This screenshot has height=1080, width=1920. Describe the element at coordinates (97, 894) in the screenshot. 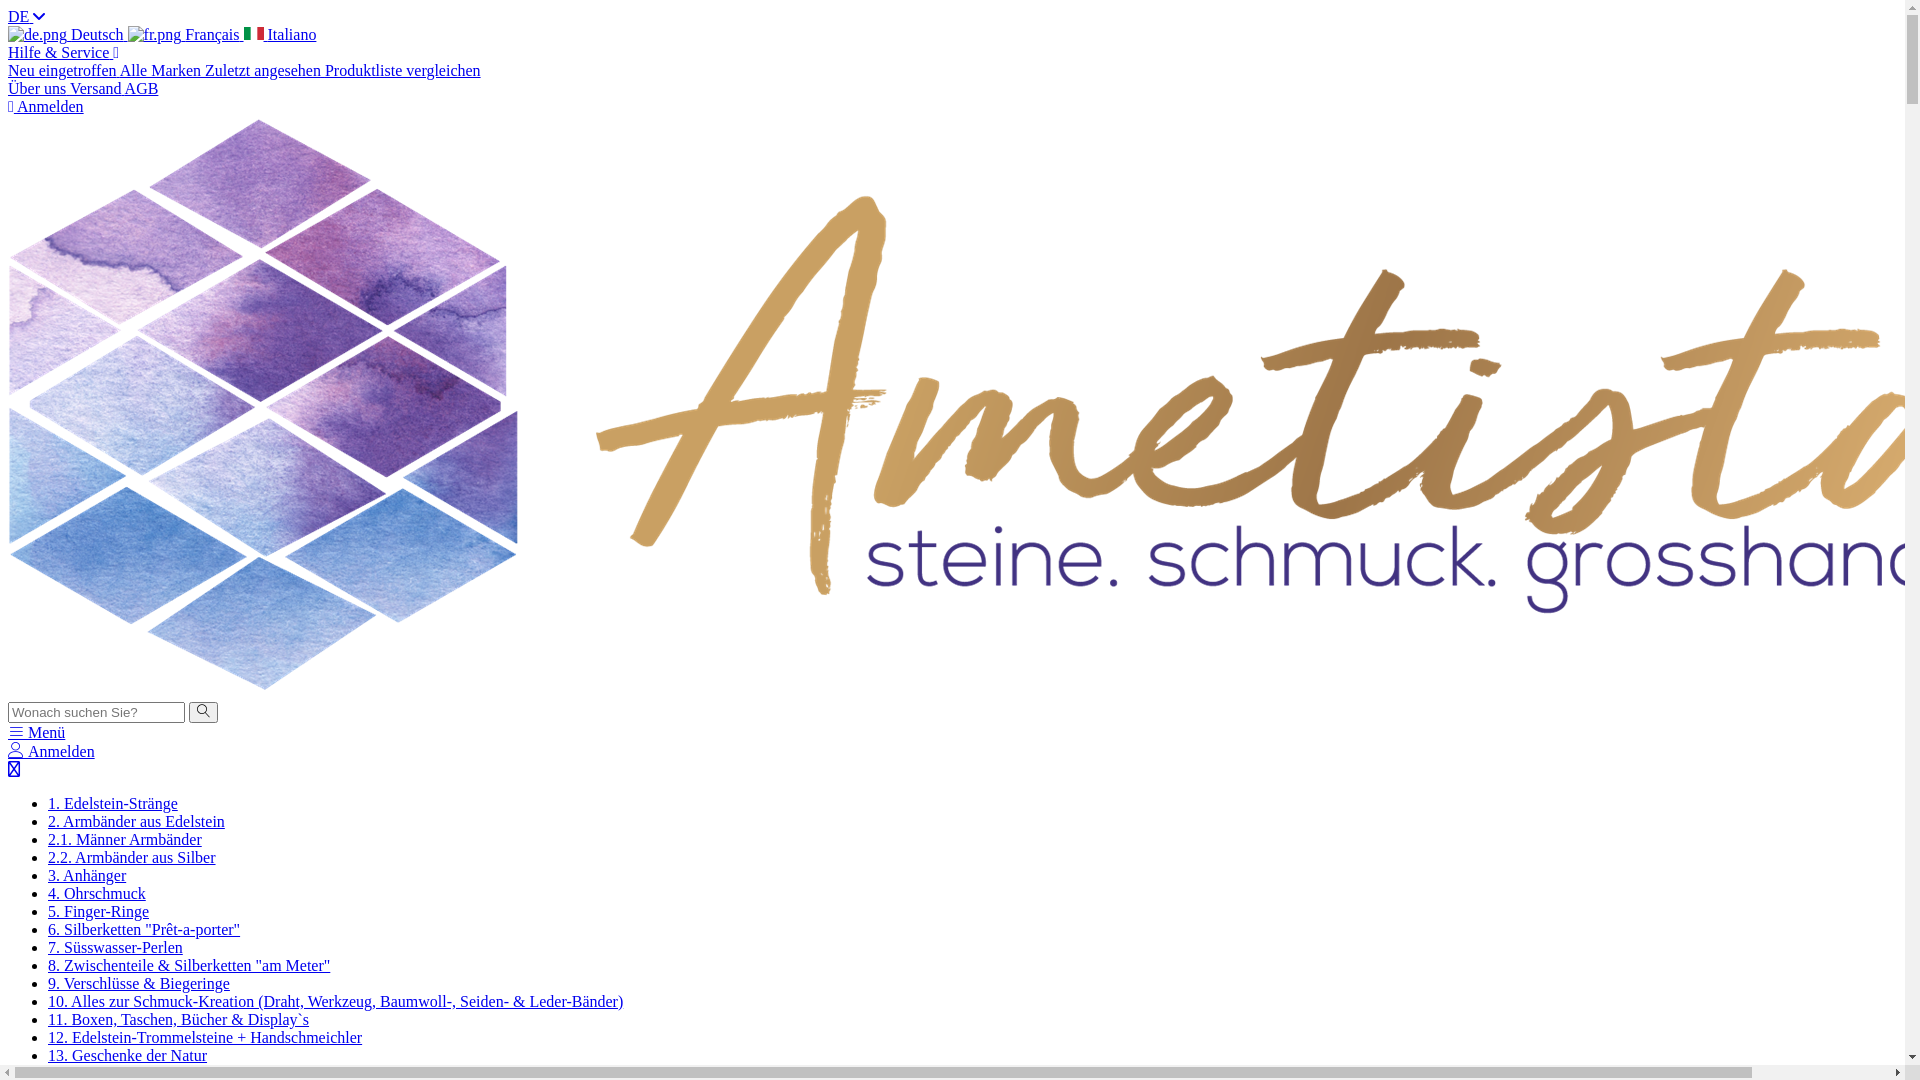

I see `4. Ohrschmuck` at that location.